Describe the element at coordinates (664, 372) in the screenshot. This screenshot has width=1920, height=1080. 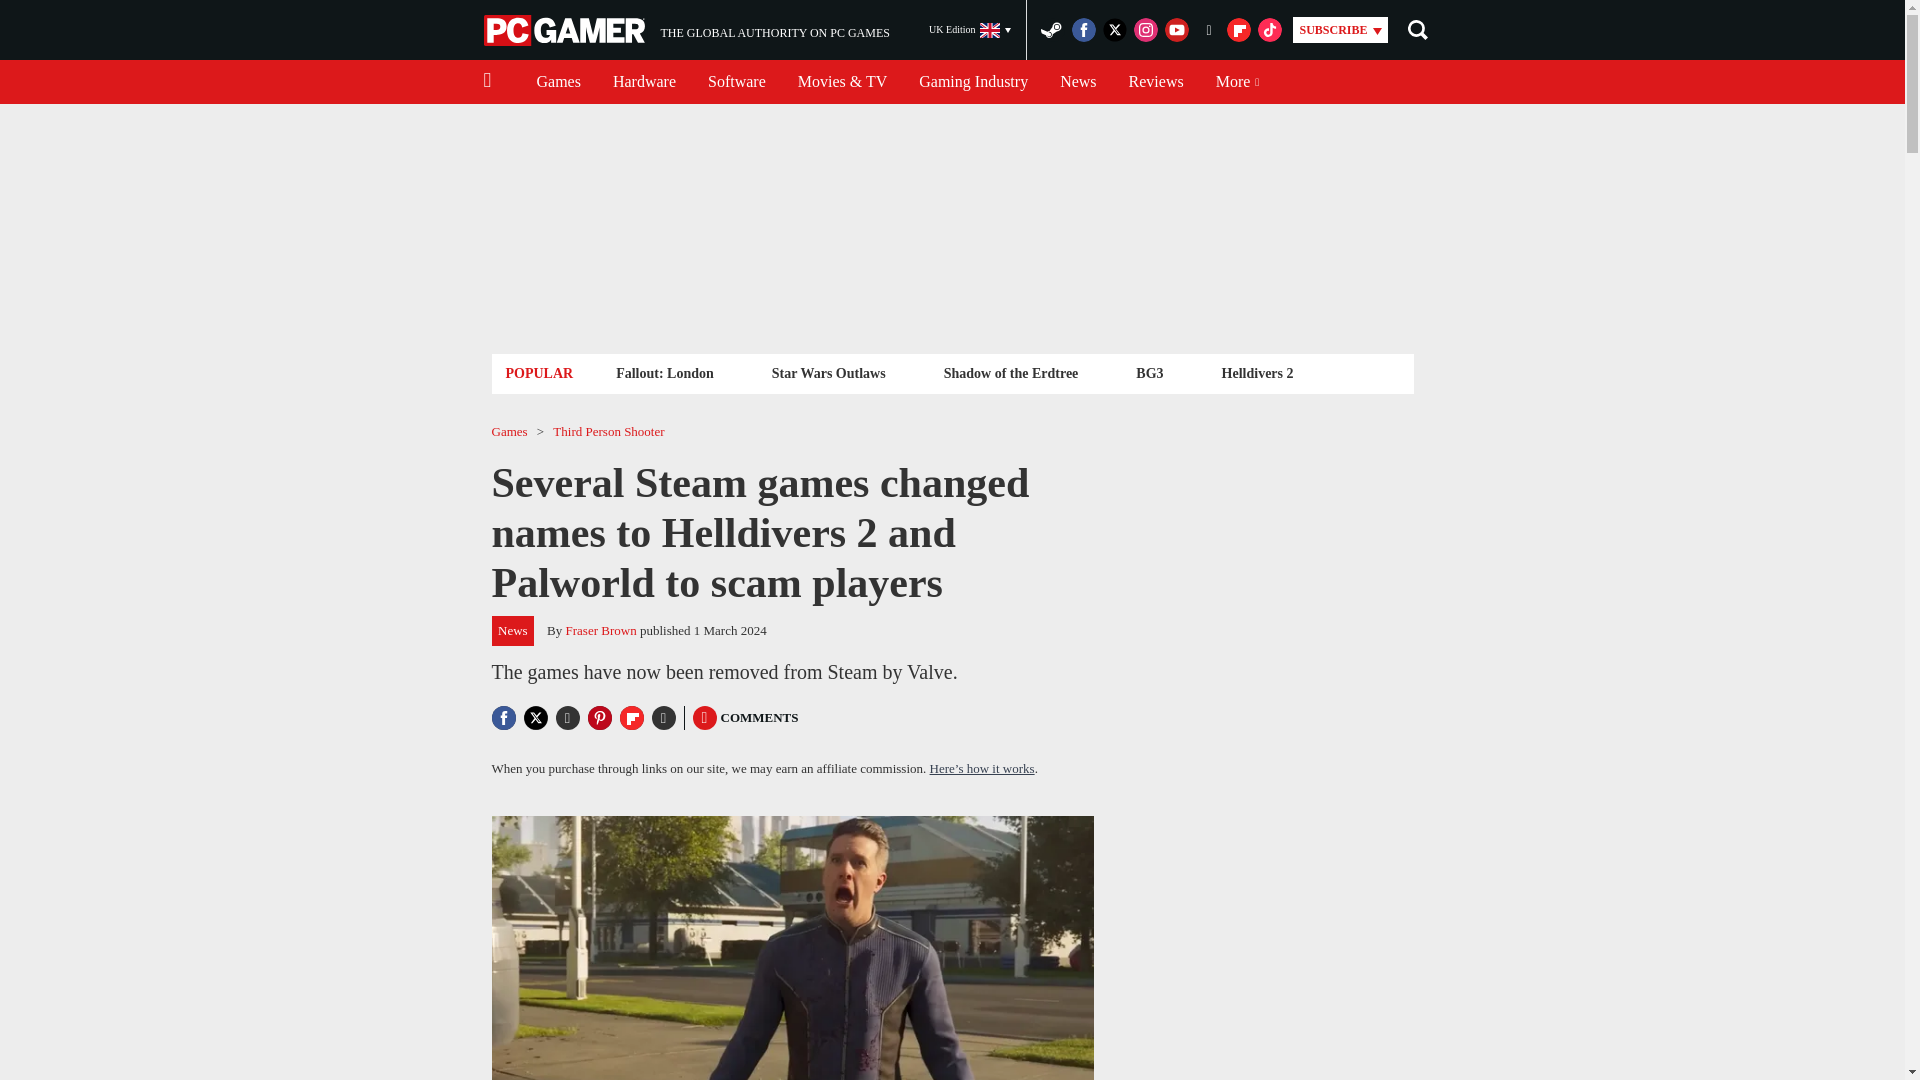
I see `PC Gamer` at that location.